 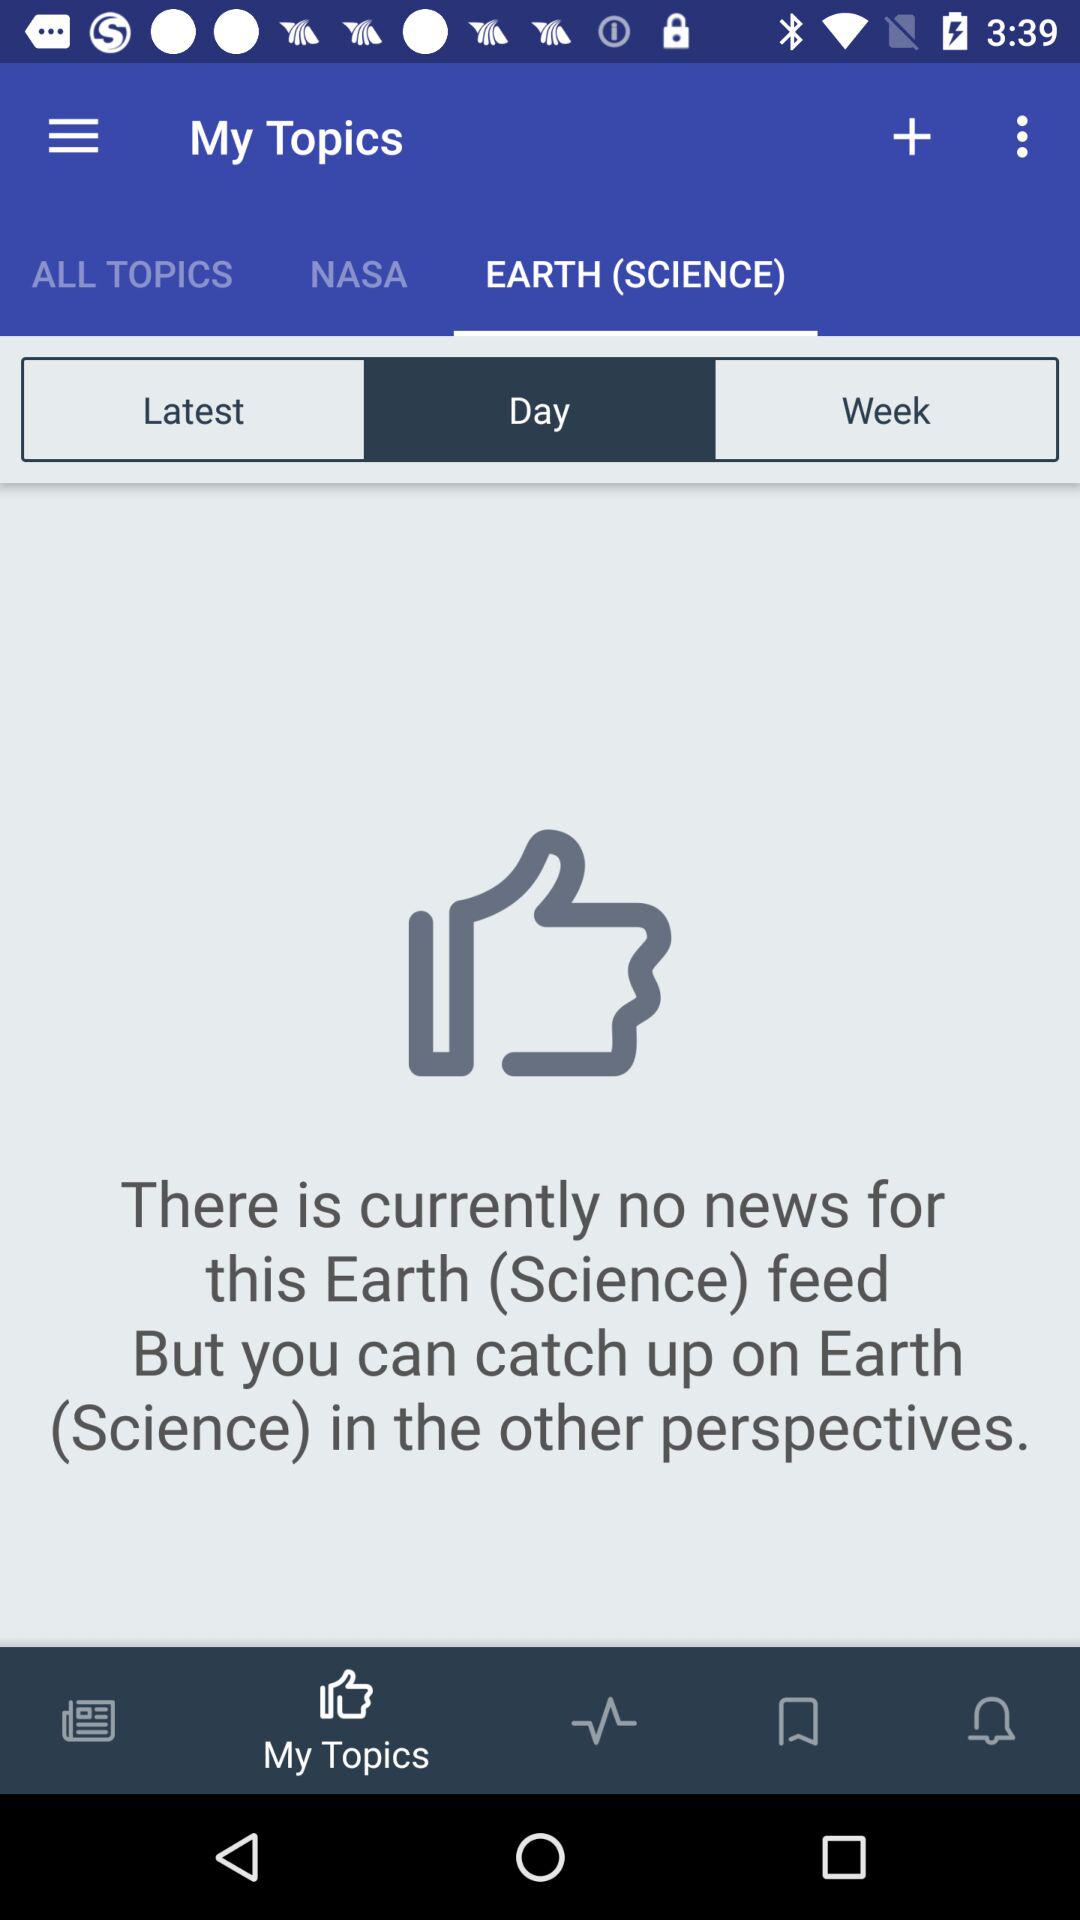 What do you see at coordinates (885, 408) in the screenshot?
I see `choose icon above there is currently` at bounding box center [885, 408].